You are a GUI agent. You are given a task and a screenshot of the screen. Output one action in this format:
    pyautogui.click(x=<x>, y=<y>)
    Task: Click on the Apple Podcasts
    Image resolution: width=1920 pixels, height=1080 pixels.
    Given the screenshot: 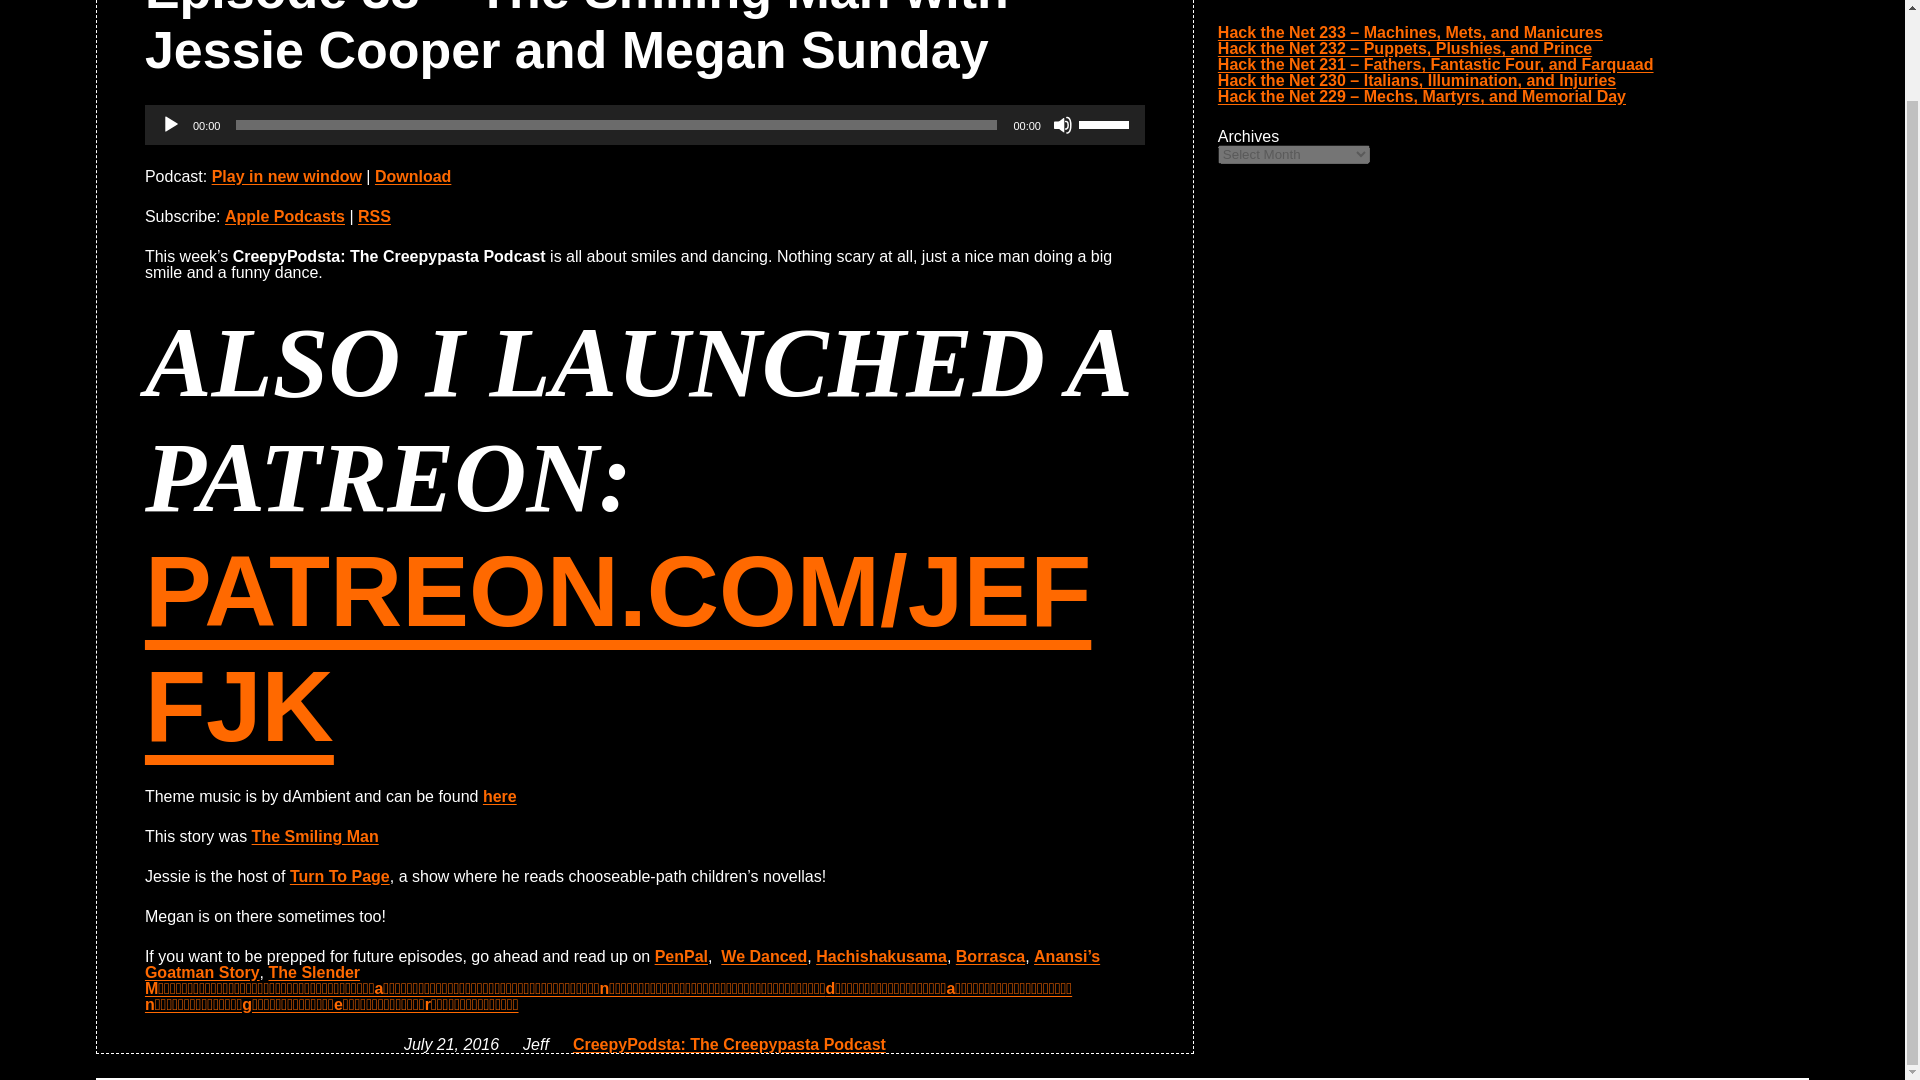 What is the action you would take?
    pyautogui.click(x=284, y=216)
    